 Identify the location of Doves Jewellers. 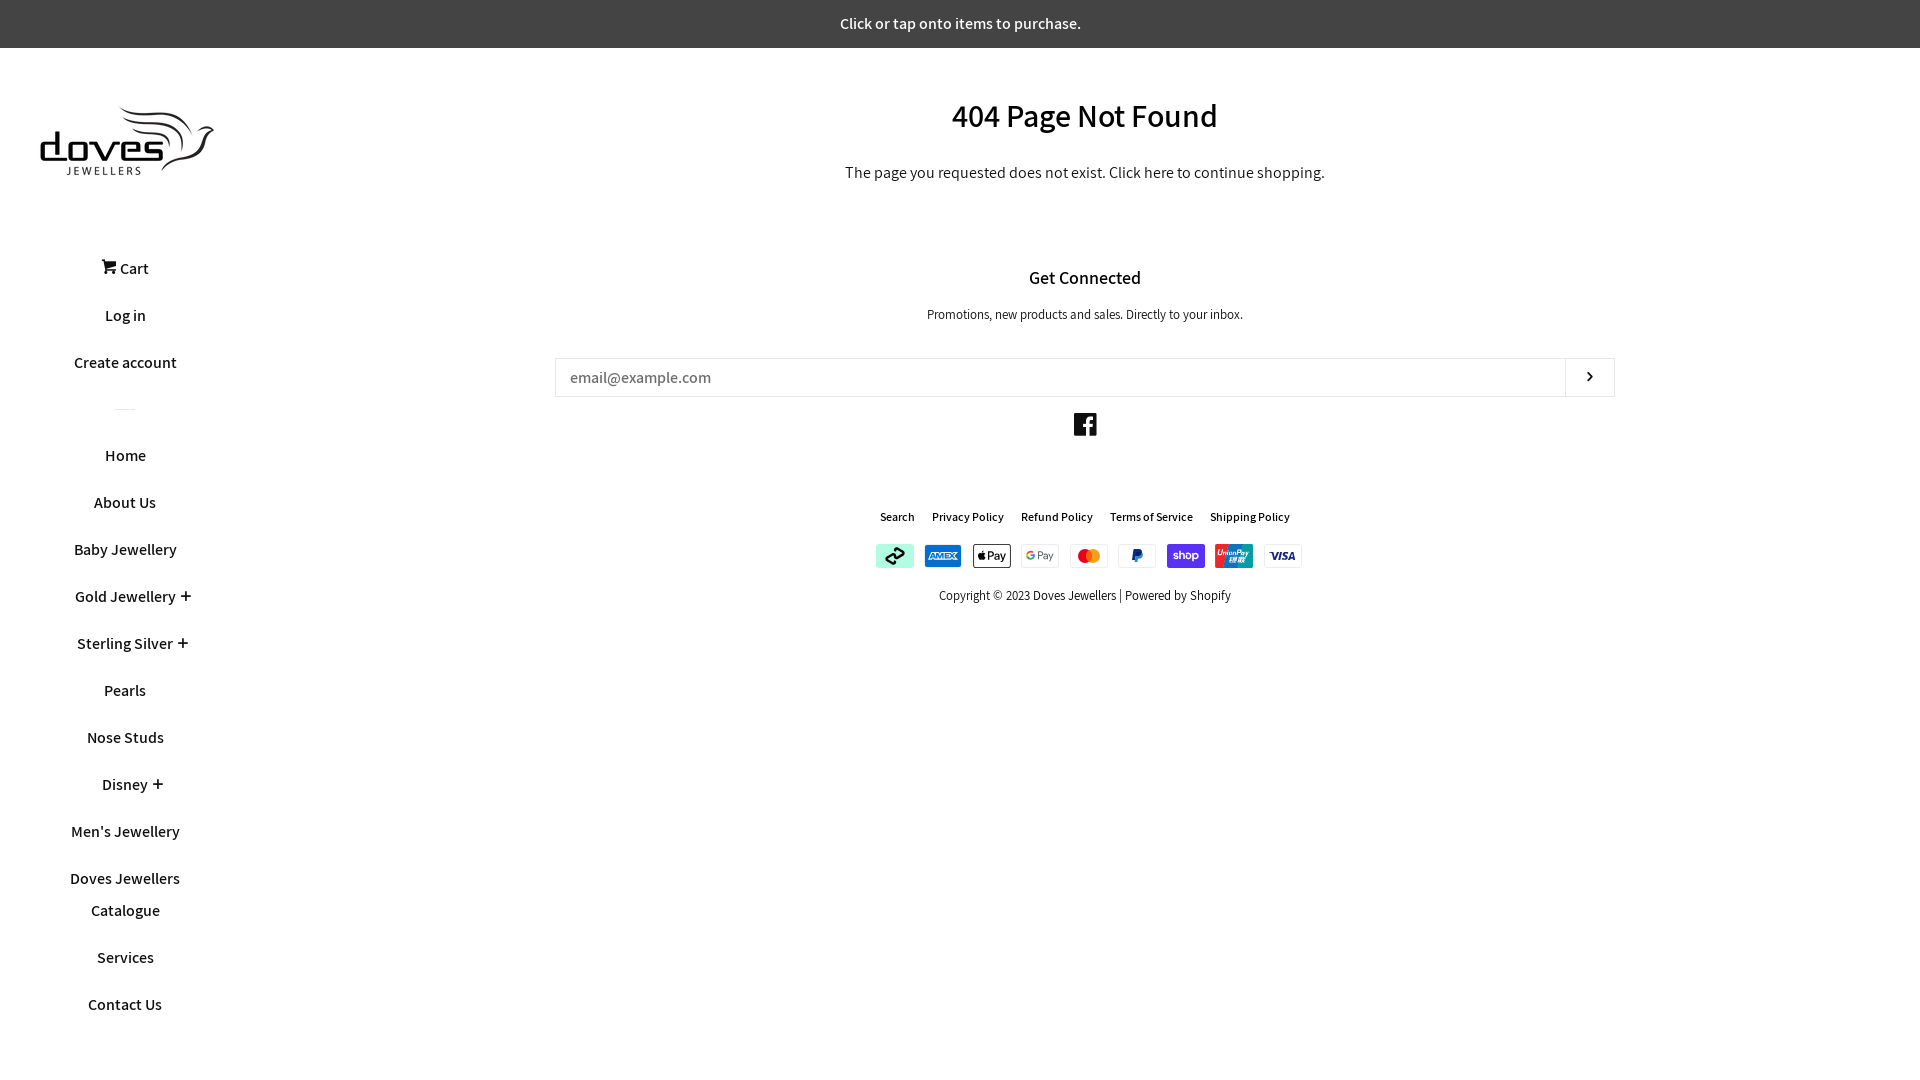
(1074, 596).